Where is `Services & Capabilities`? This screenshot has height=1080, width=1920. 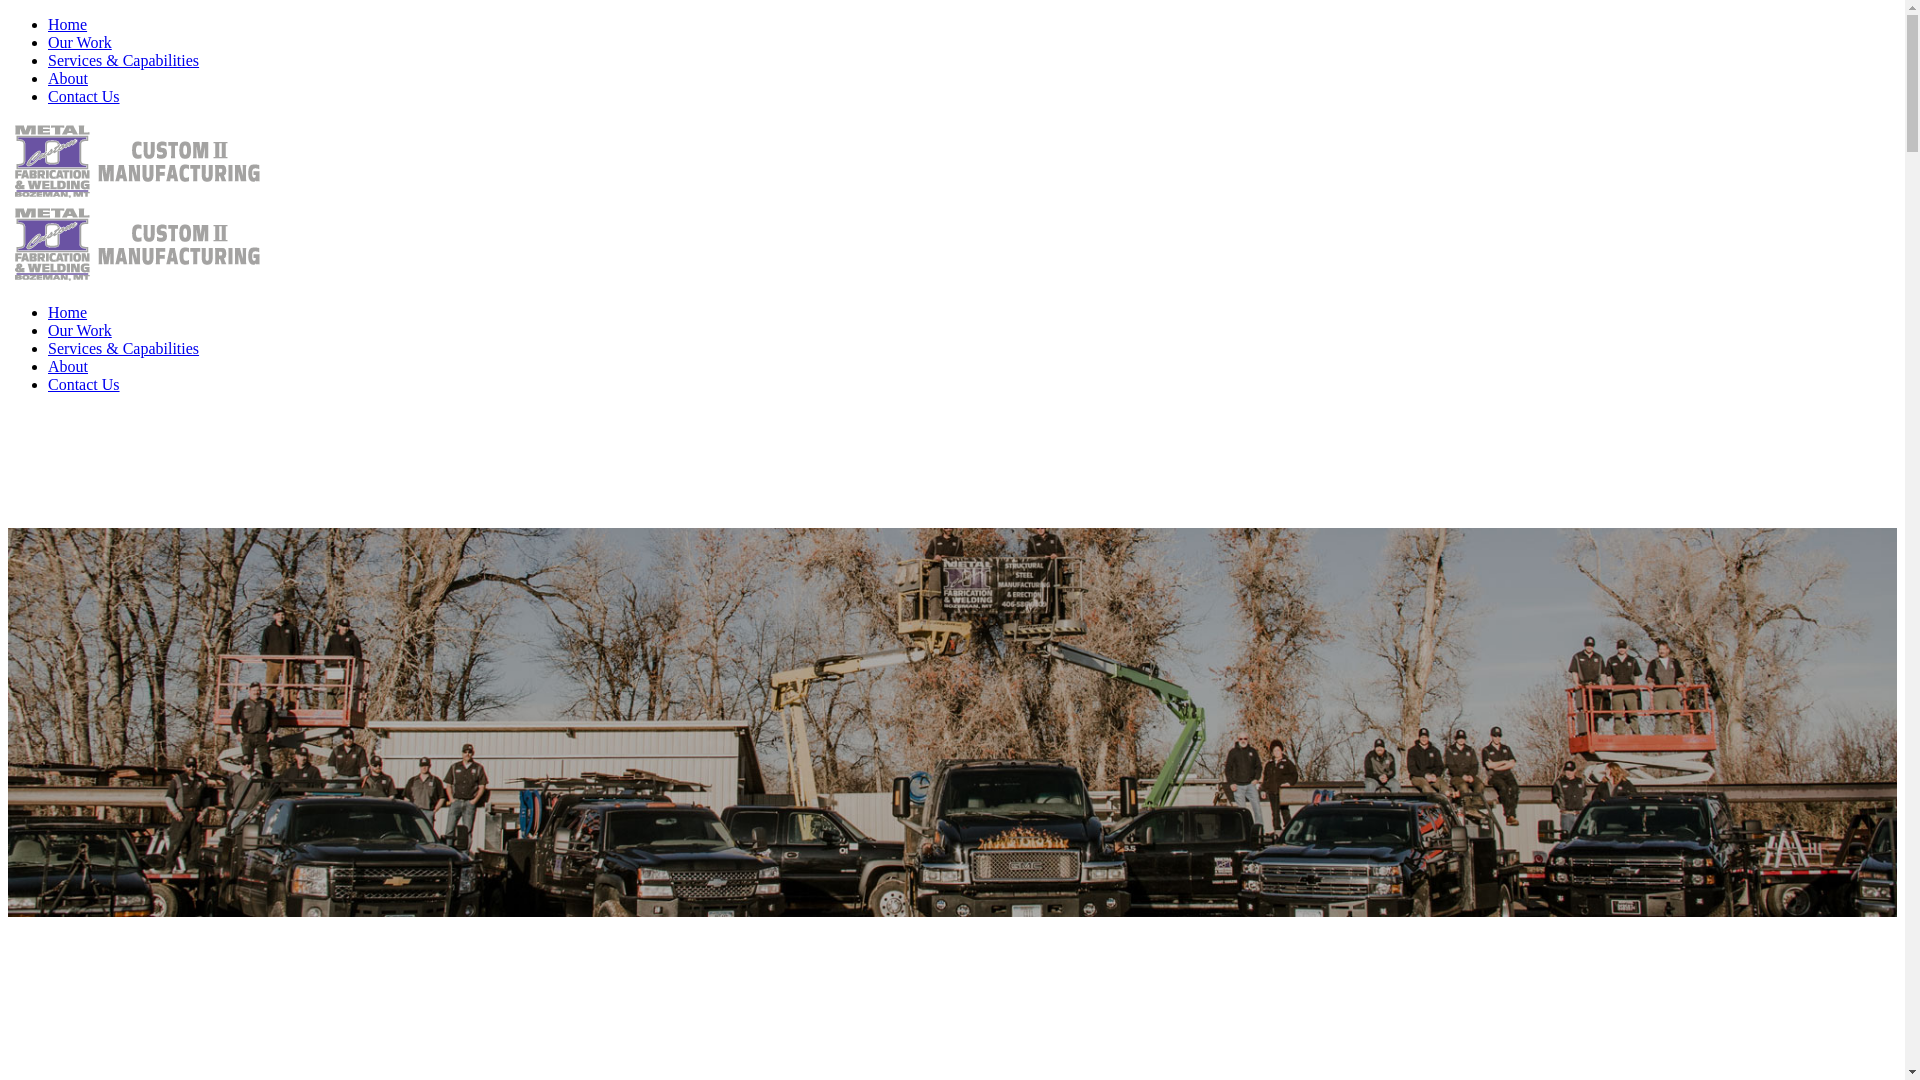
Services & Capabilities is located at coordinates (124, 348).